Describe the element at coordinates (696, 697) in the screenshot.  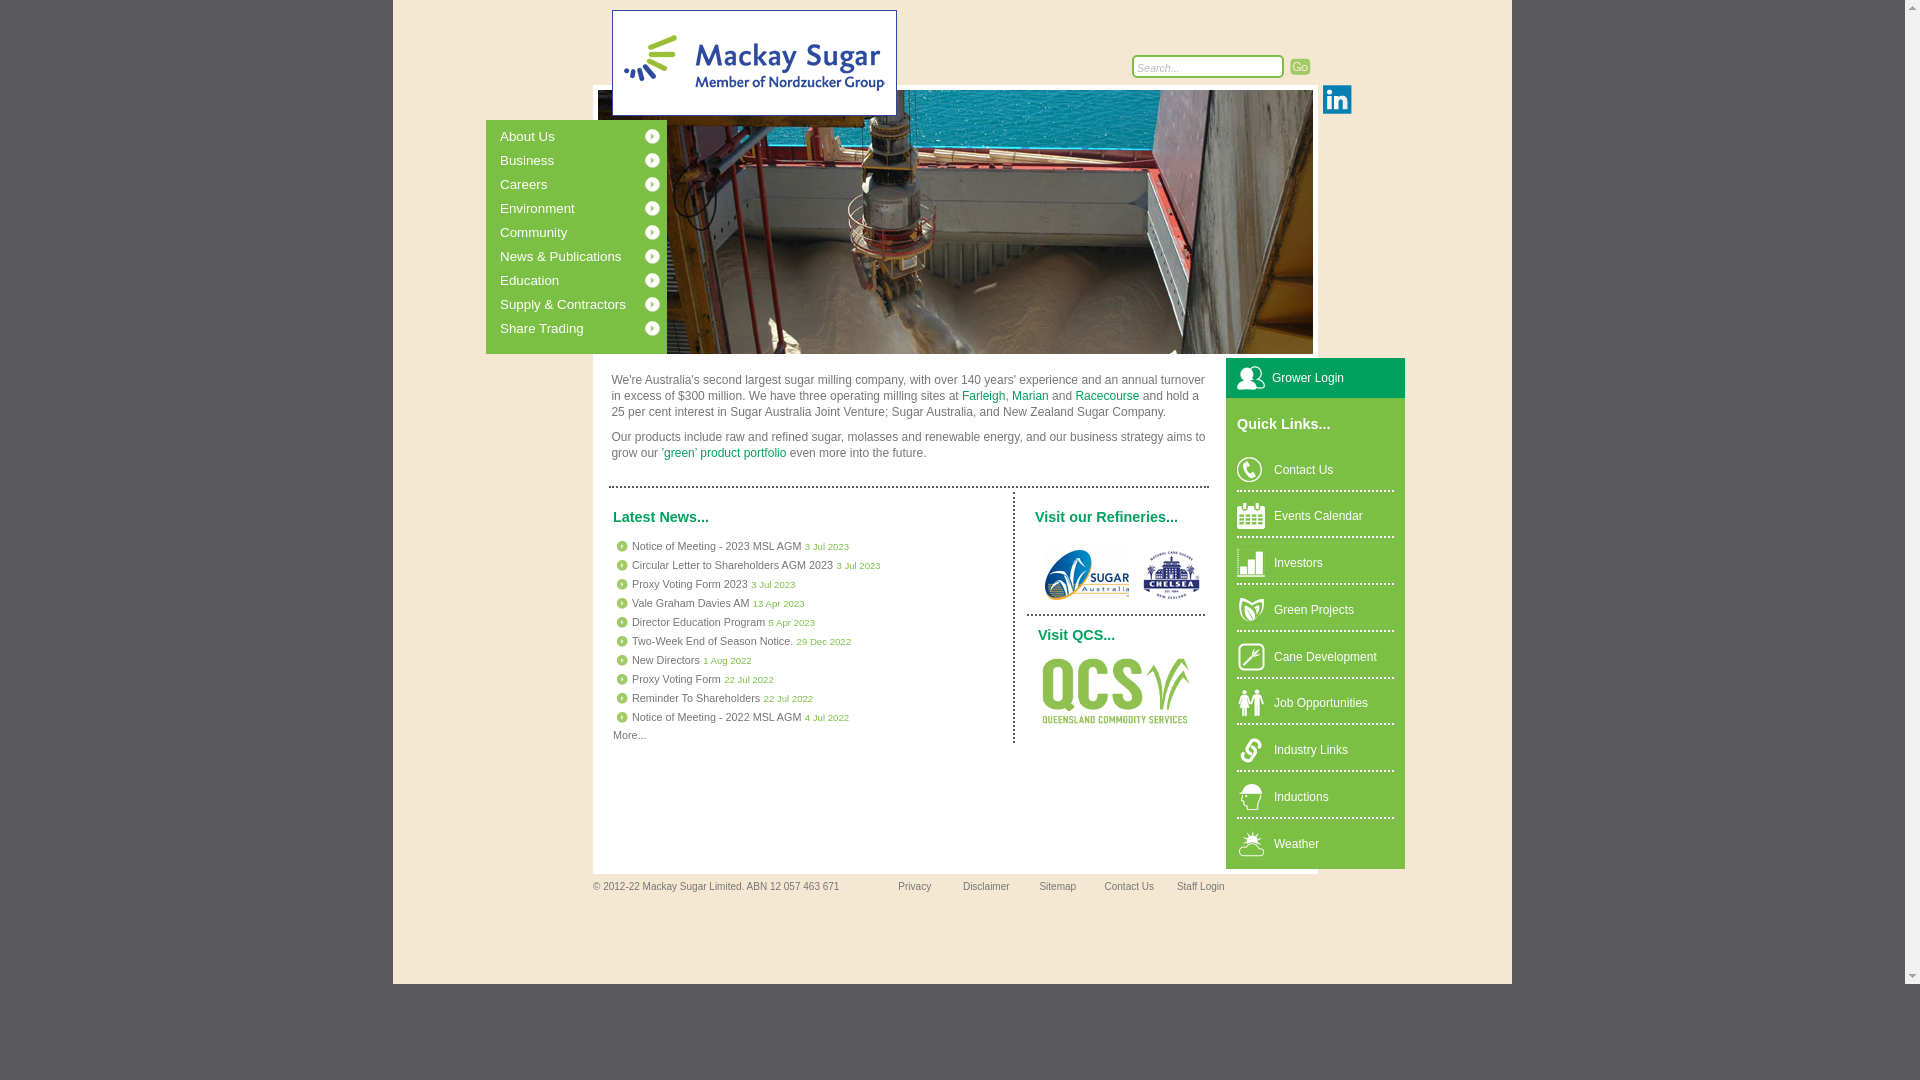
I see `Reminder To Shareholders` at that location.